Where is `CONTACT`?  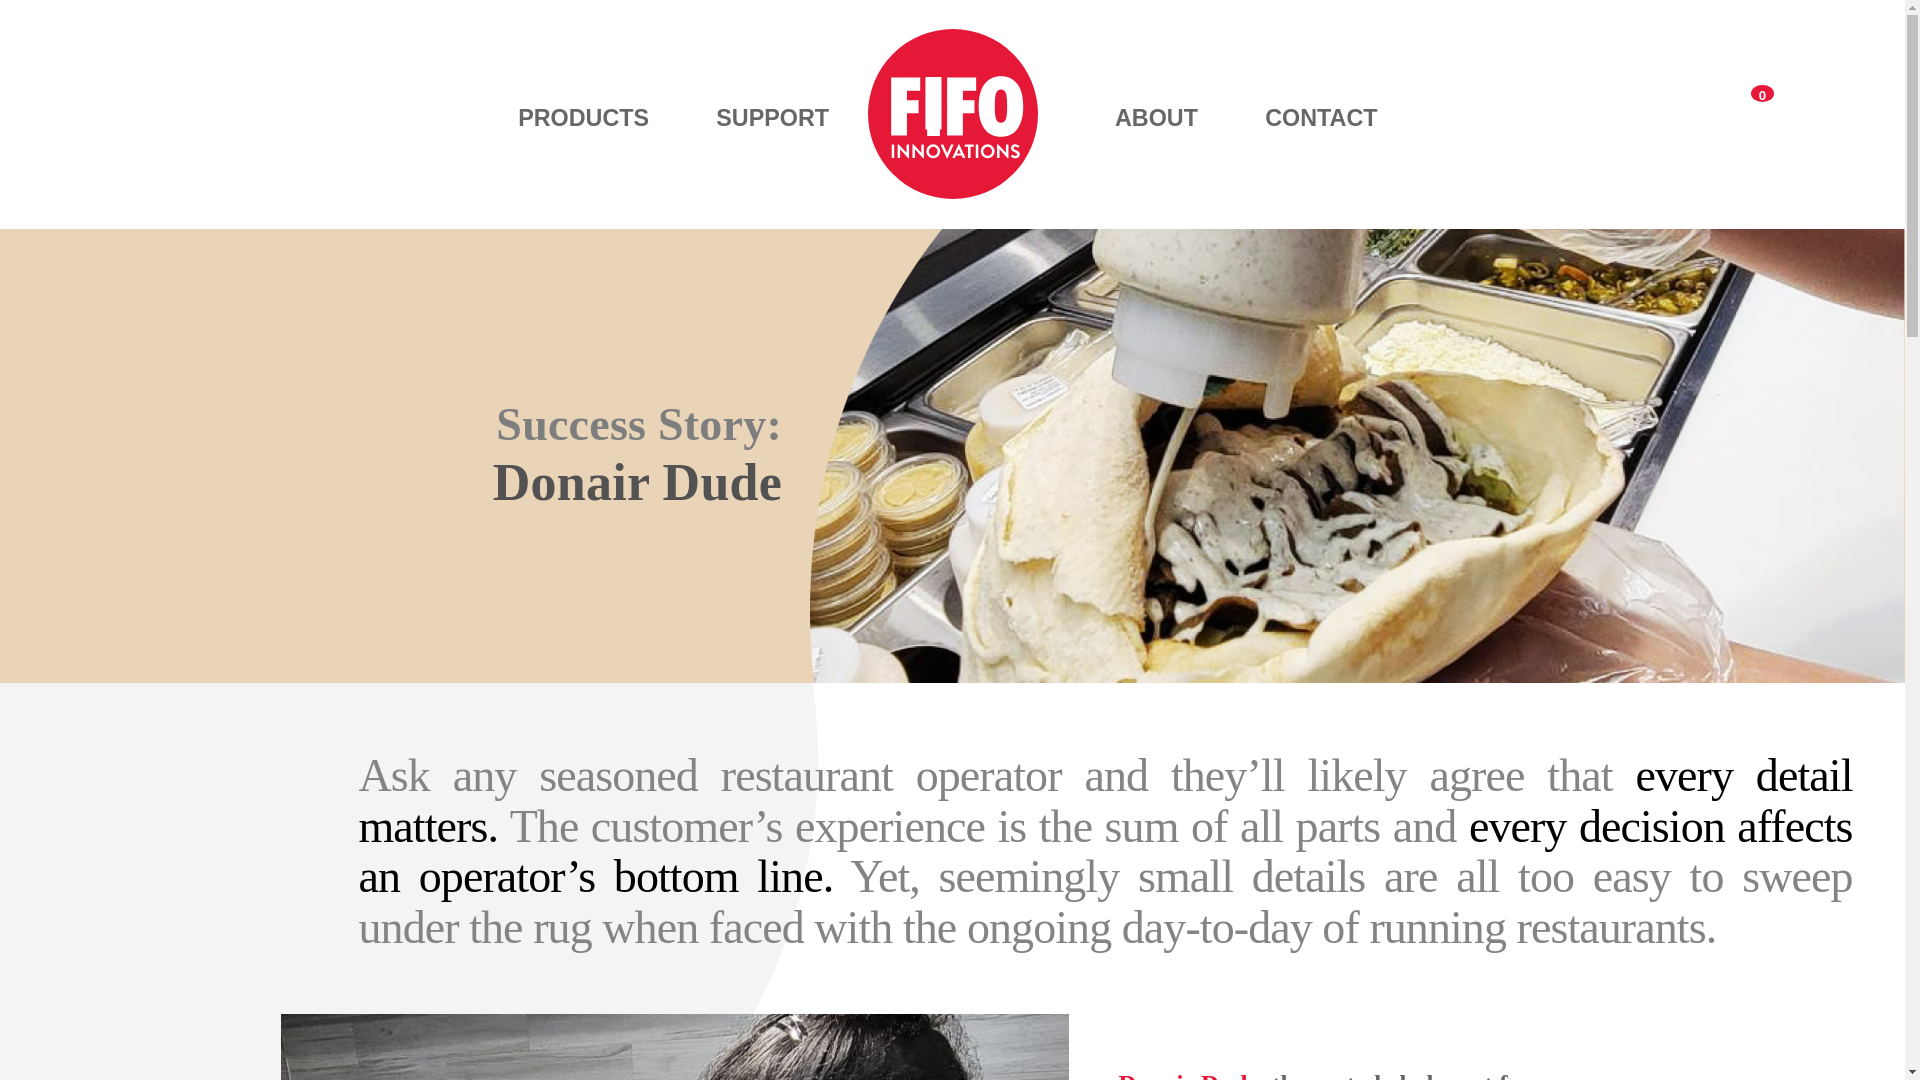 CONTACT is located at coordinates (1320, 117).